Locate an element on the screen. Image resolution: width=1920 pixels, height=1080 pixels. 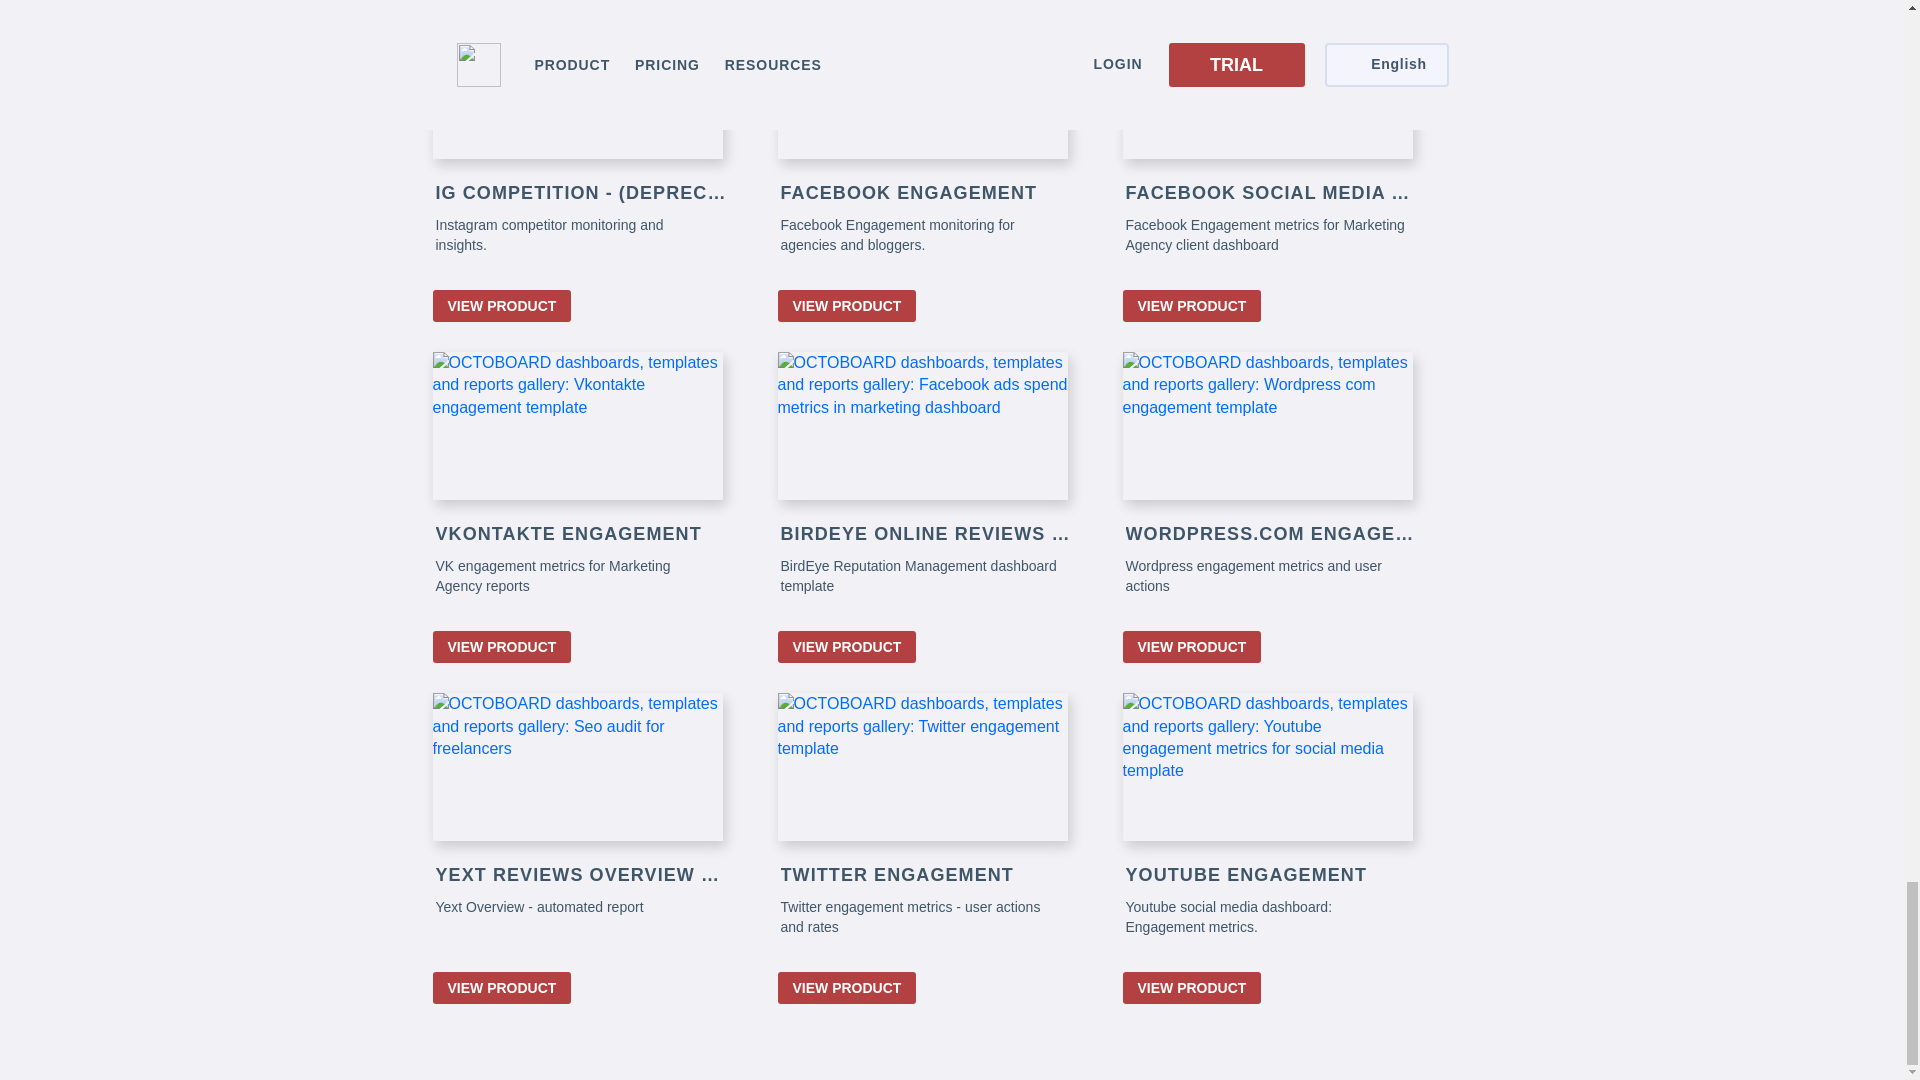
VIEW PRODUCT is located at coordinates (847, 646).